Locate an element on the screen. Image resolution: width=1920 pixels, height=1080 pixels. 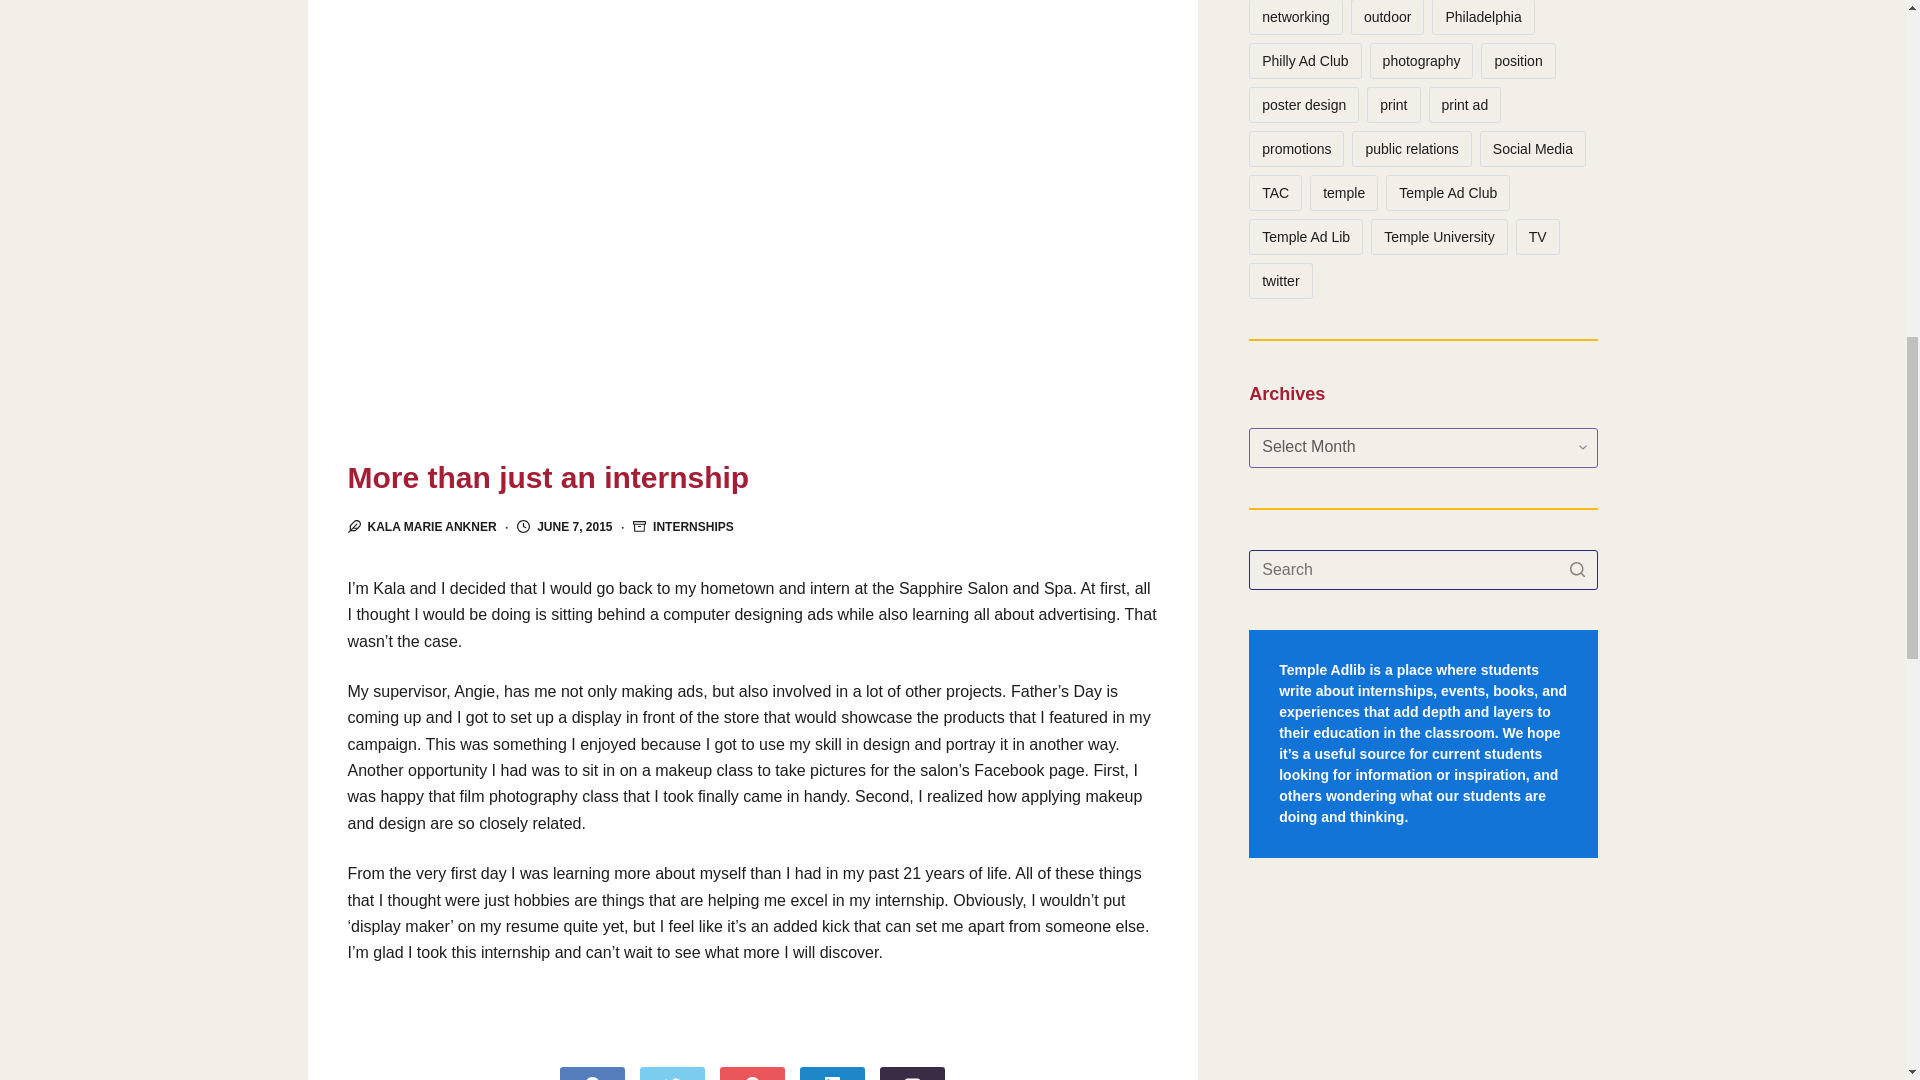
INTERNSHIPS is located at coordinates (692, 526).